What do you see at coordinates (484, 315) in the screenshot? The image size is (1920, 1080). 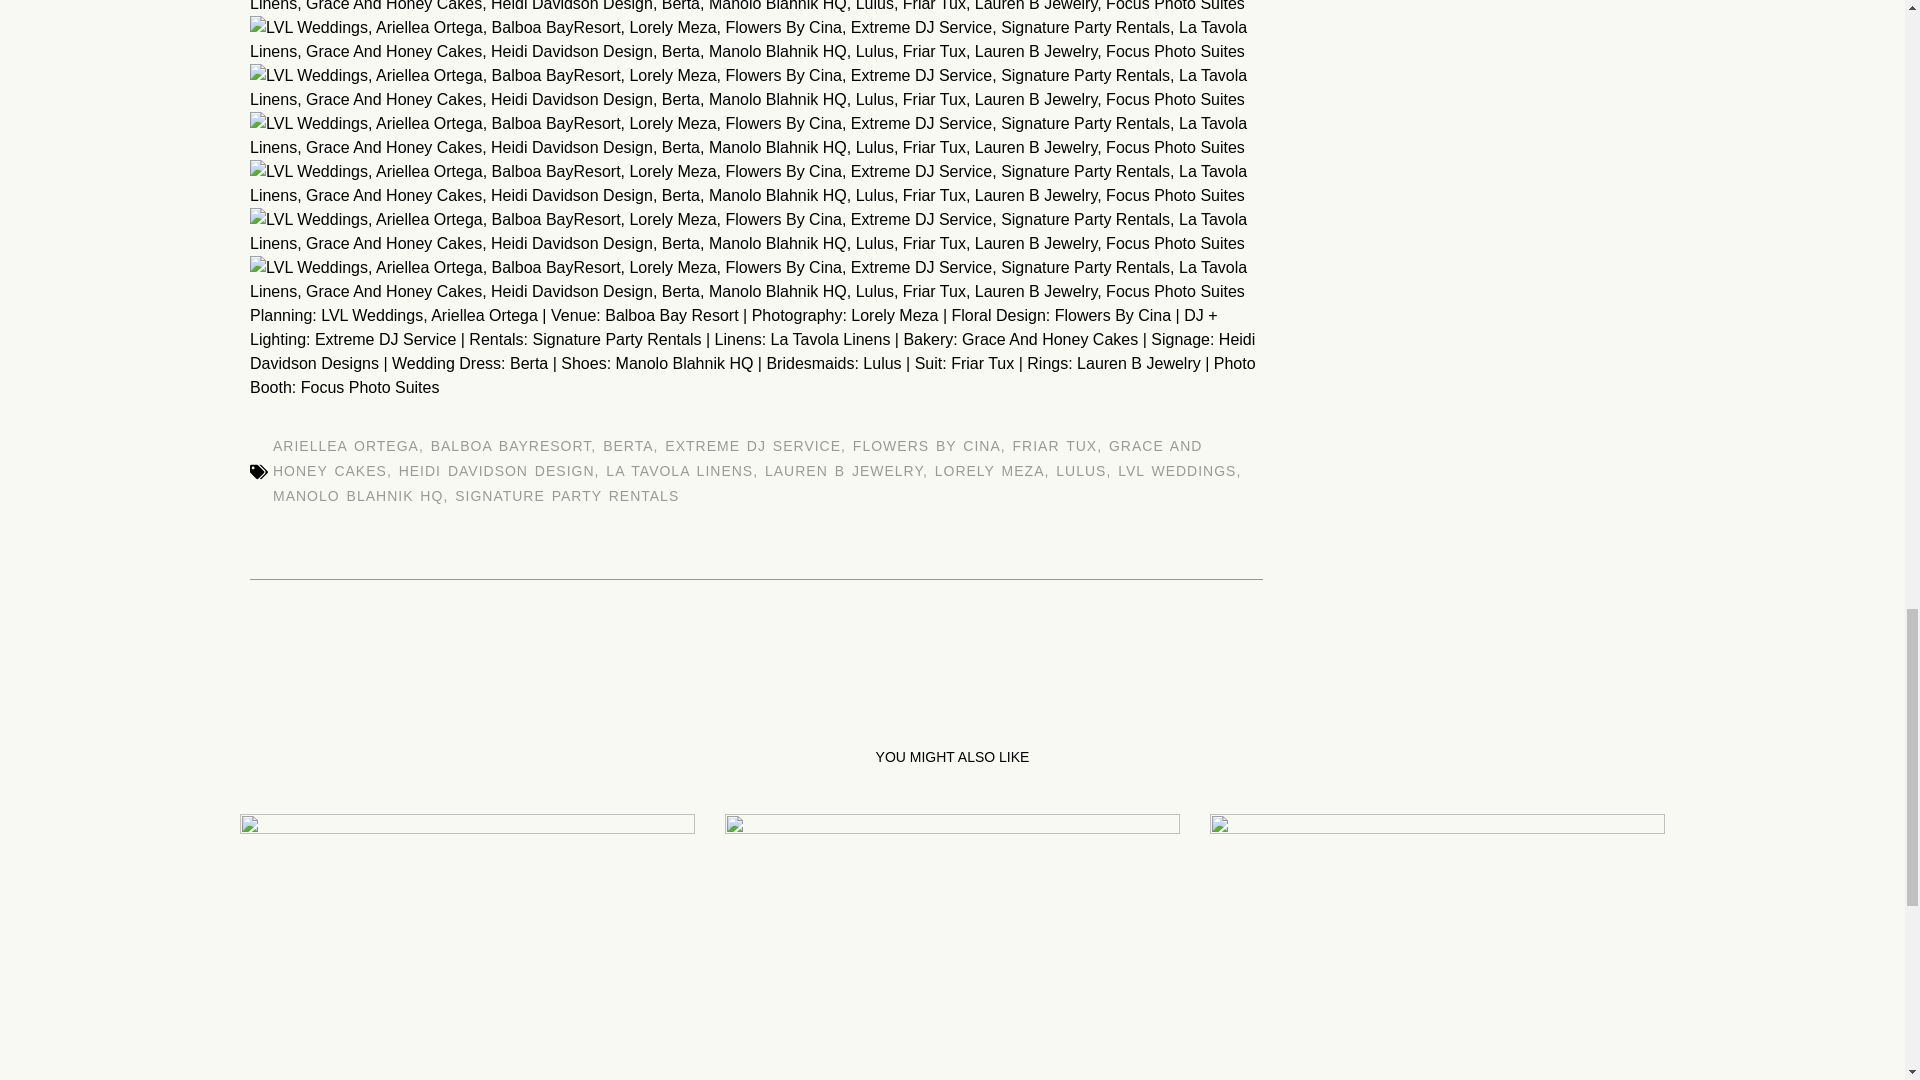 I see `Ariellea Ortega` at bounding box center [484, 315].